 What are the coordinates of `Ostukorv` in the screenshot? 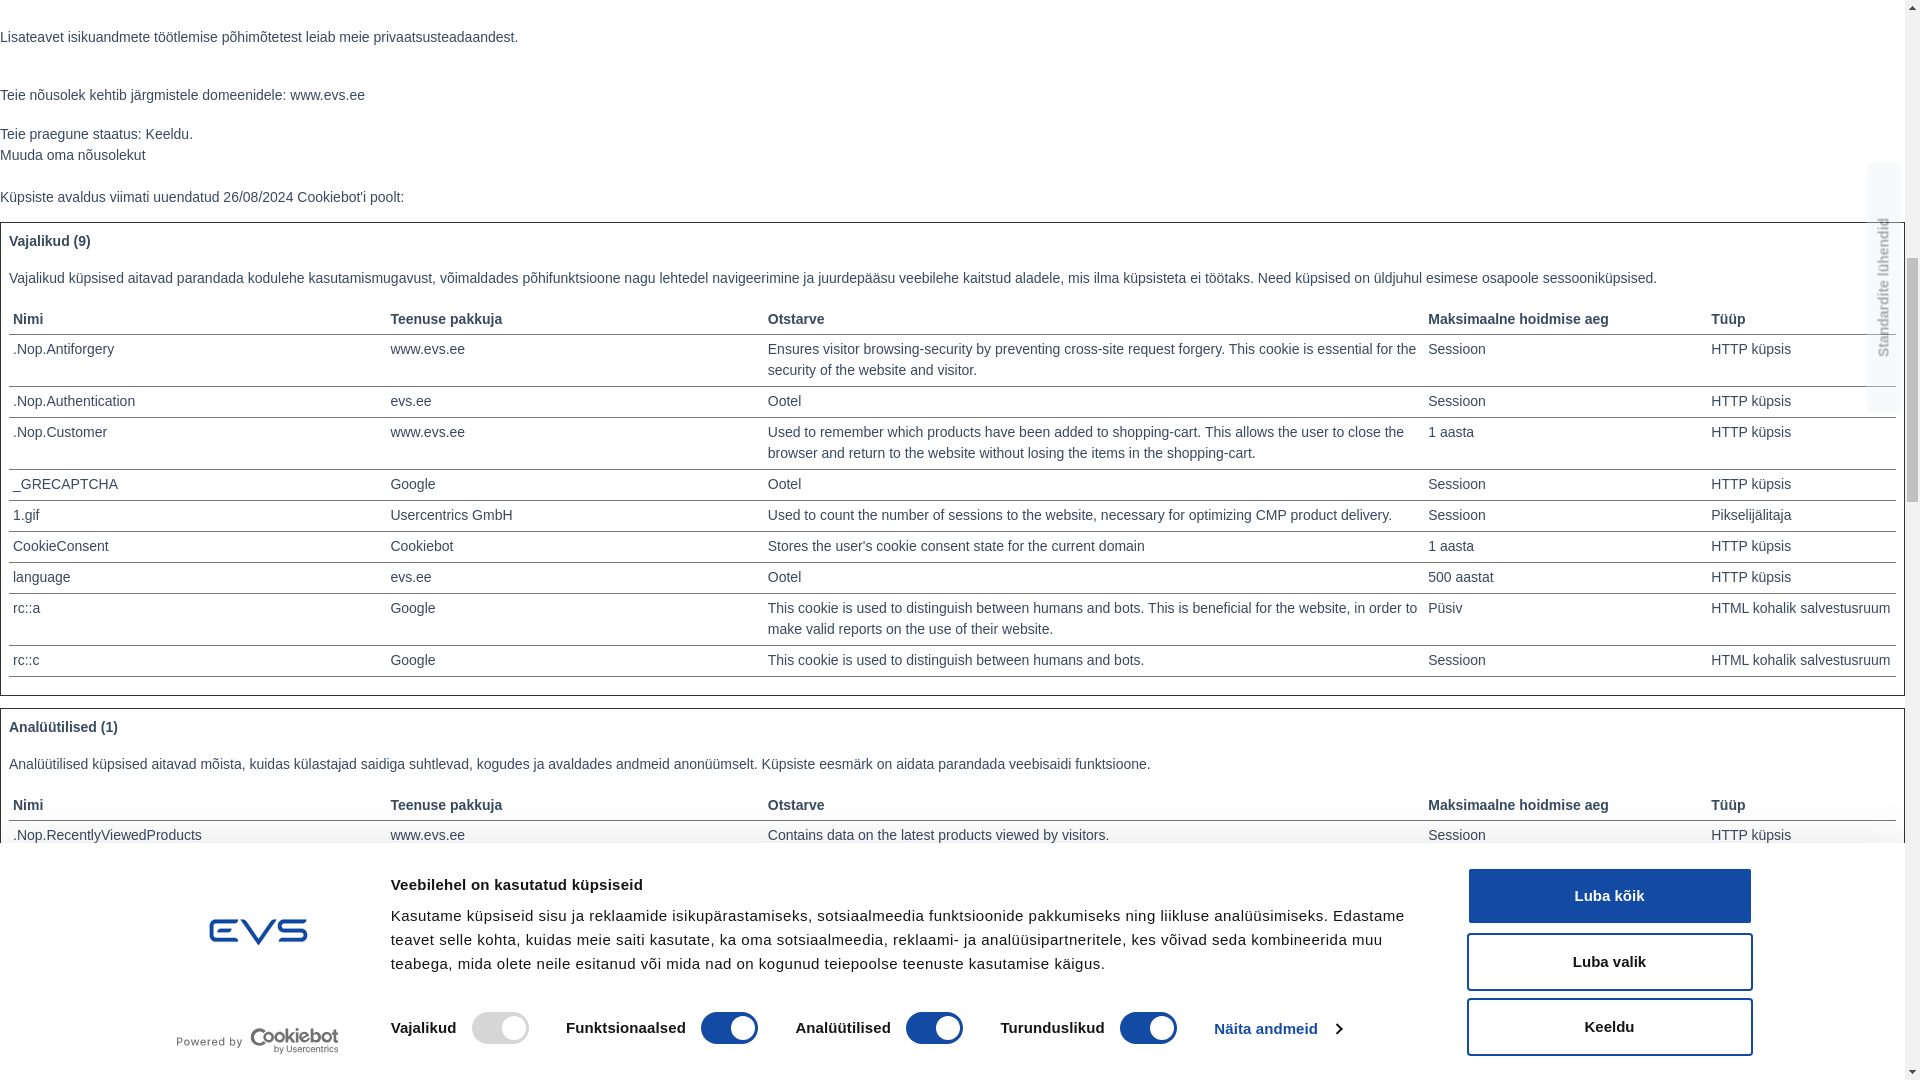 It's located at (1638, 991).